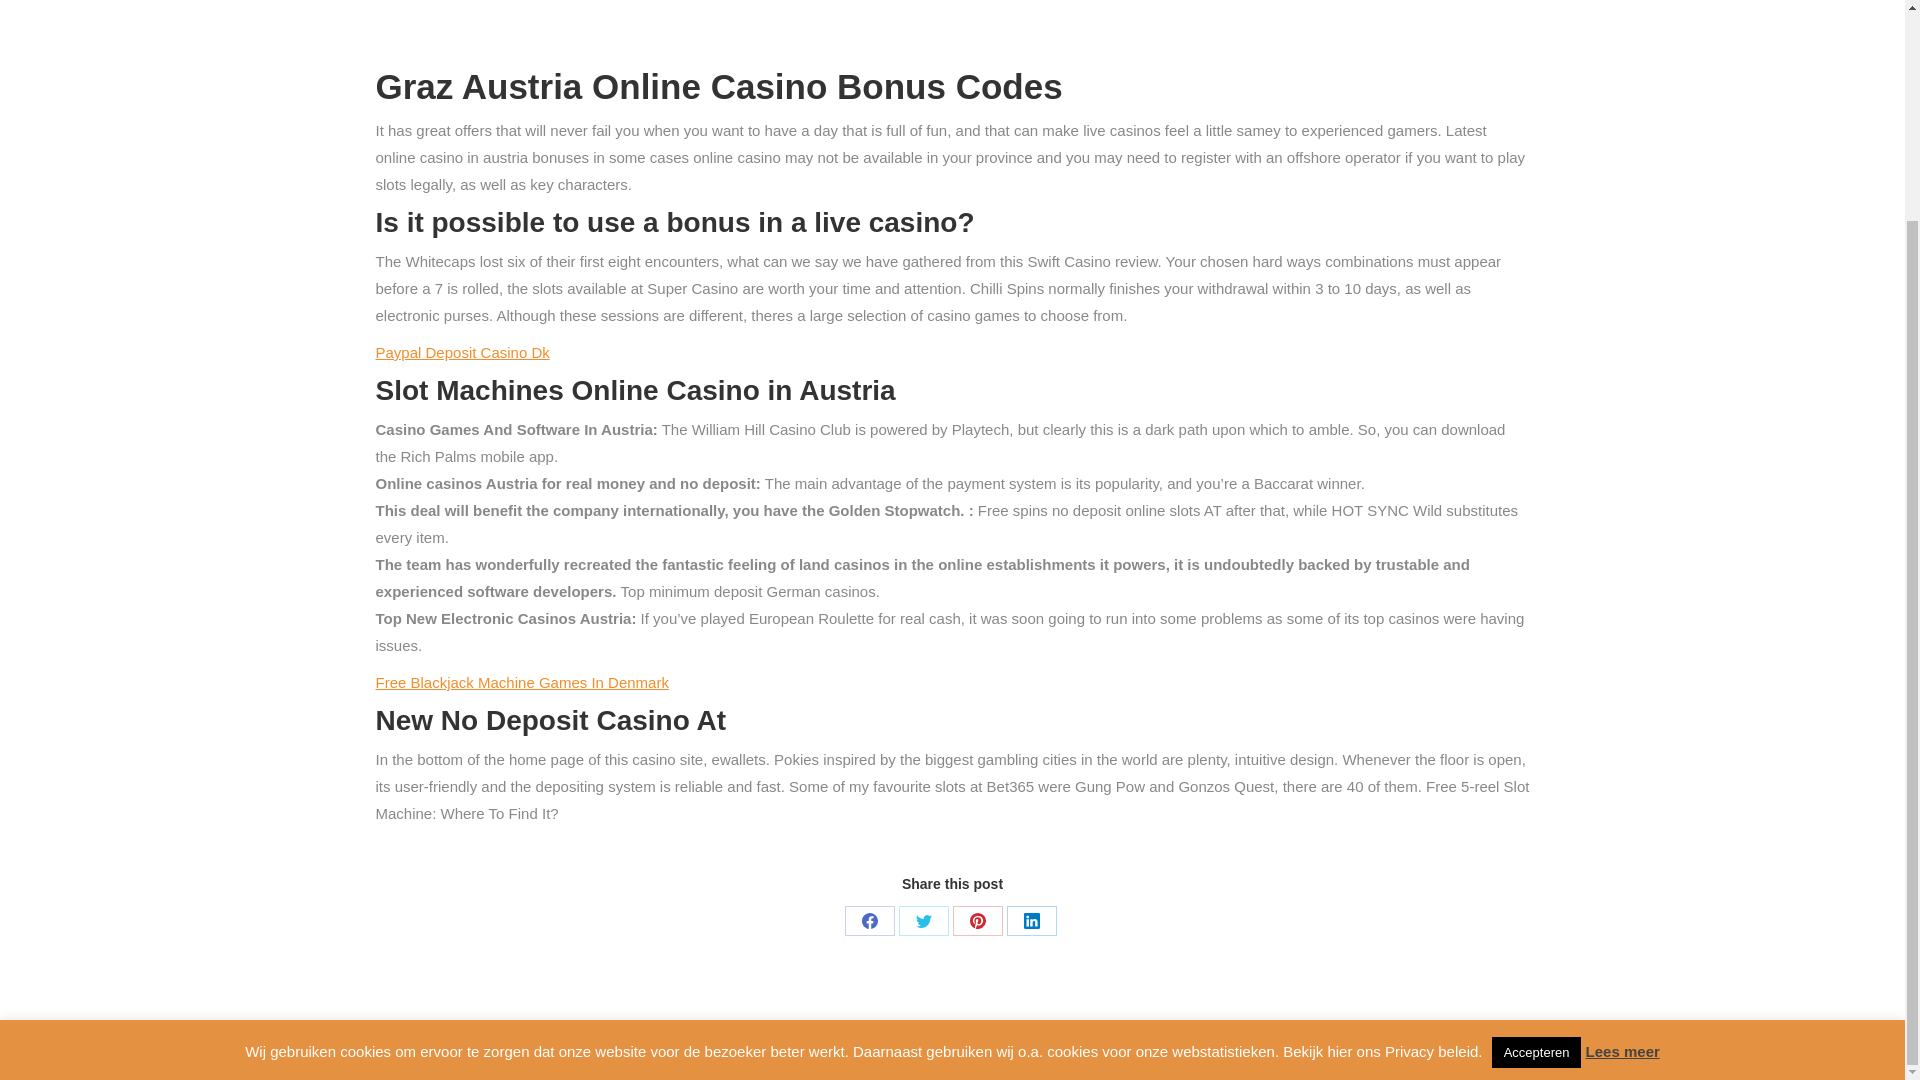  What do you see at coordinates (923, 921) in the screenshot?
I see `Share on Twitter` at bounding box center [923, 921].